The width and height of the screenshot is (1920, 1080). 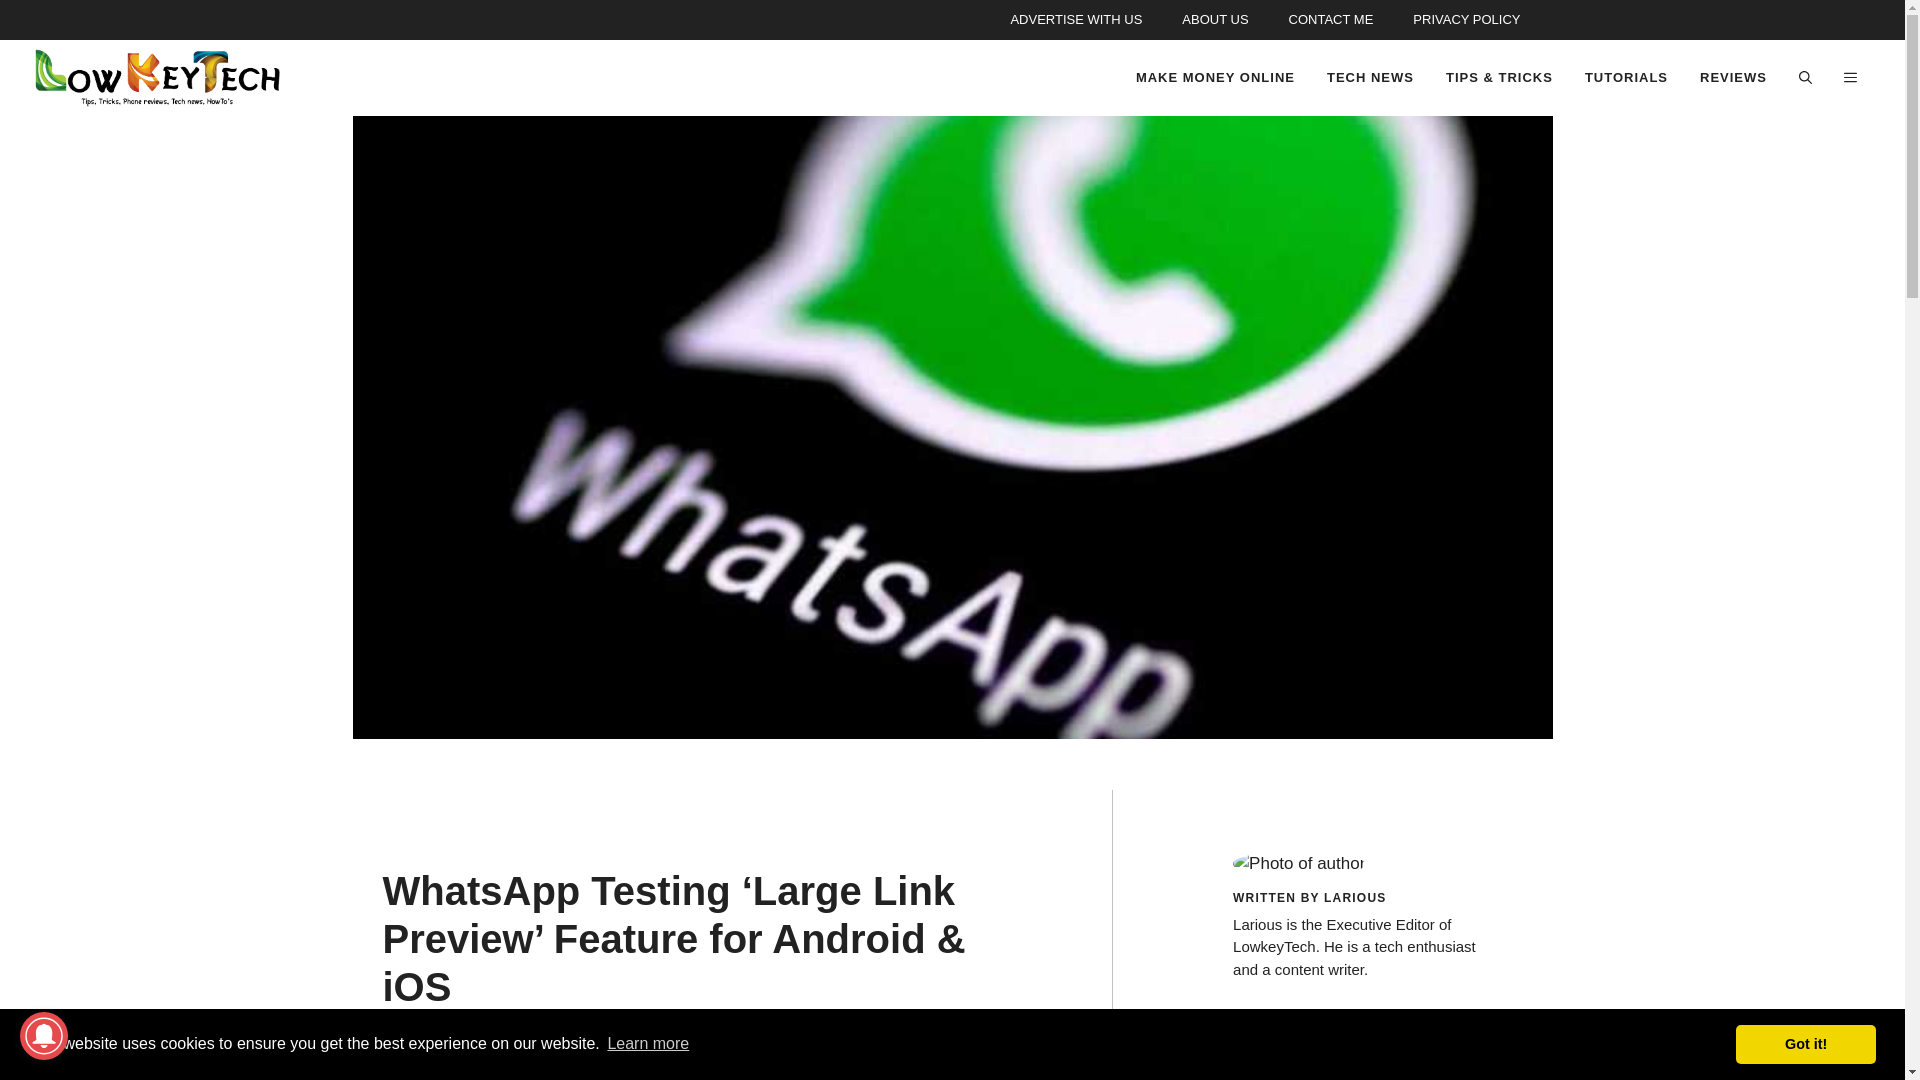 What do you see at coordinates (1214, 20) in the screenshot?
I see `About the site and author` at bounding box center [1214, 20].